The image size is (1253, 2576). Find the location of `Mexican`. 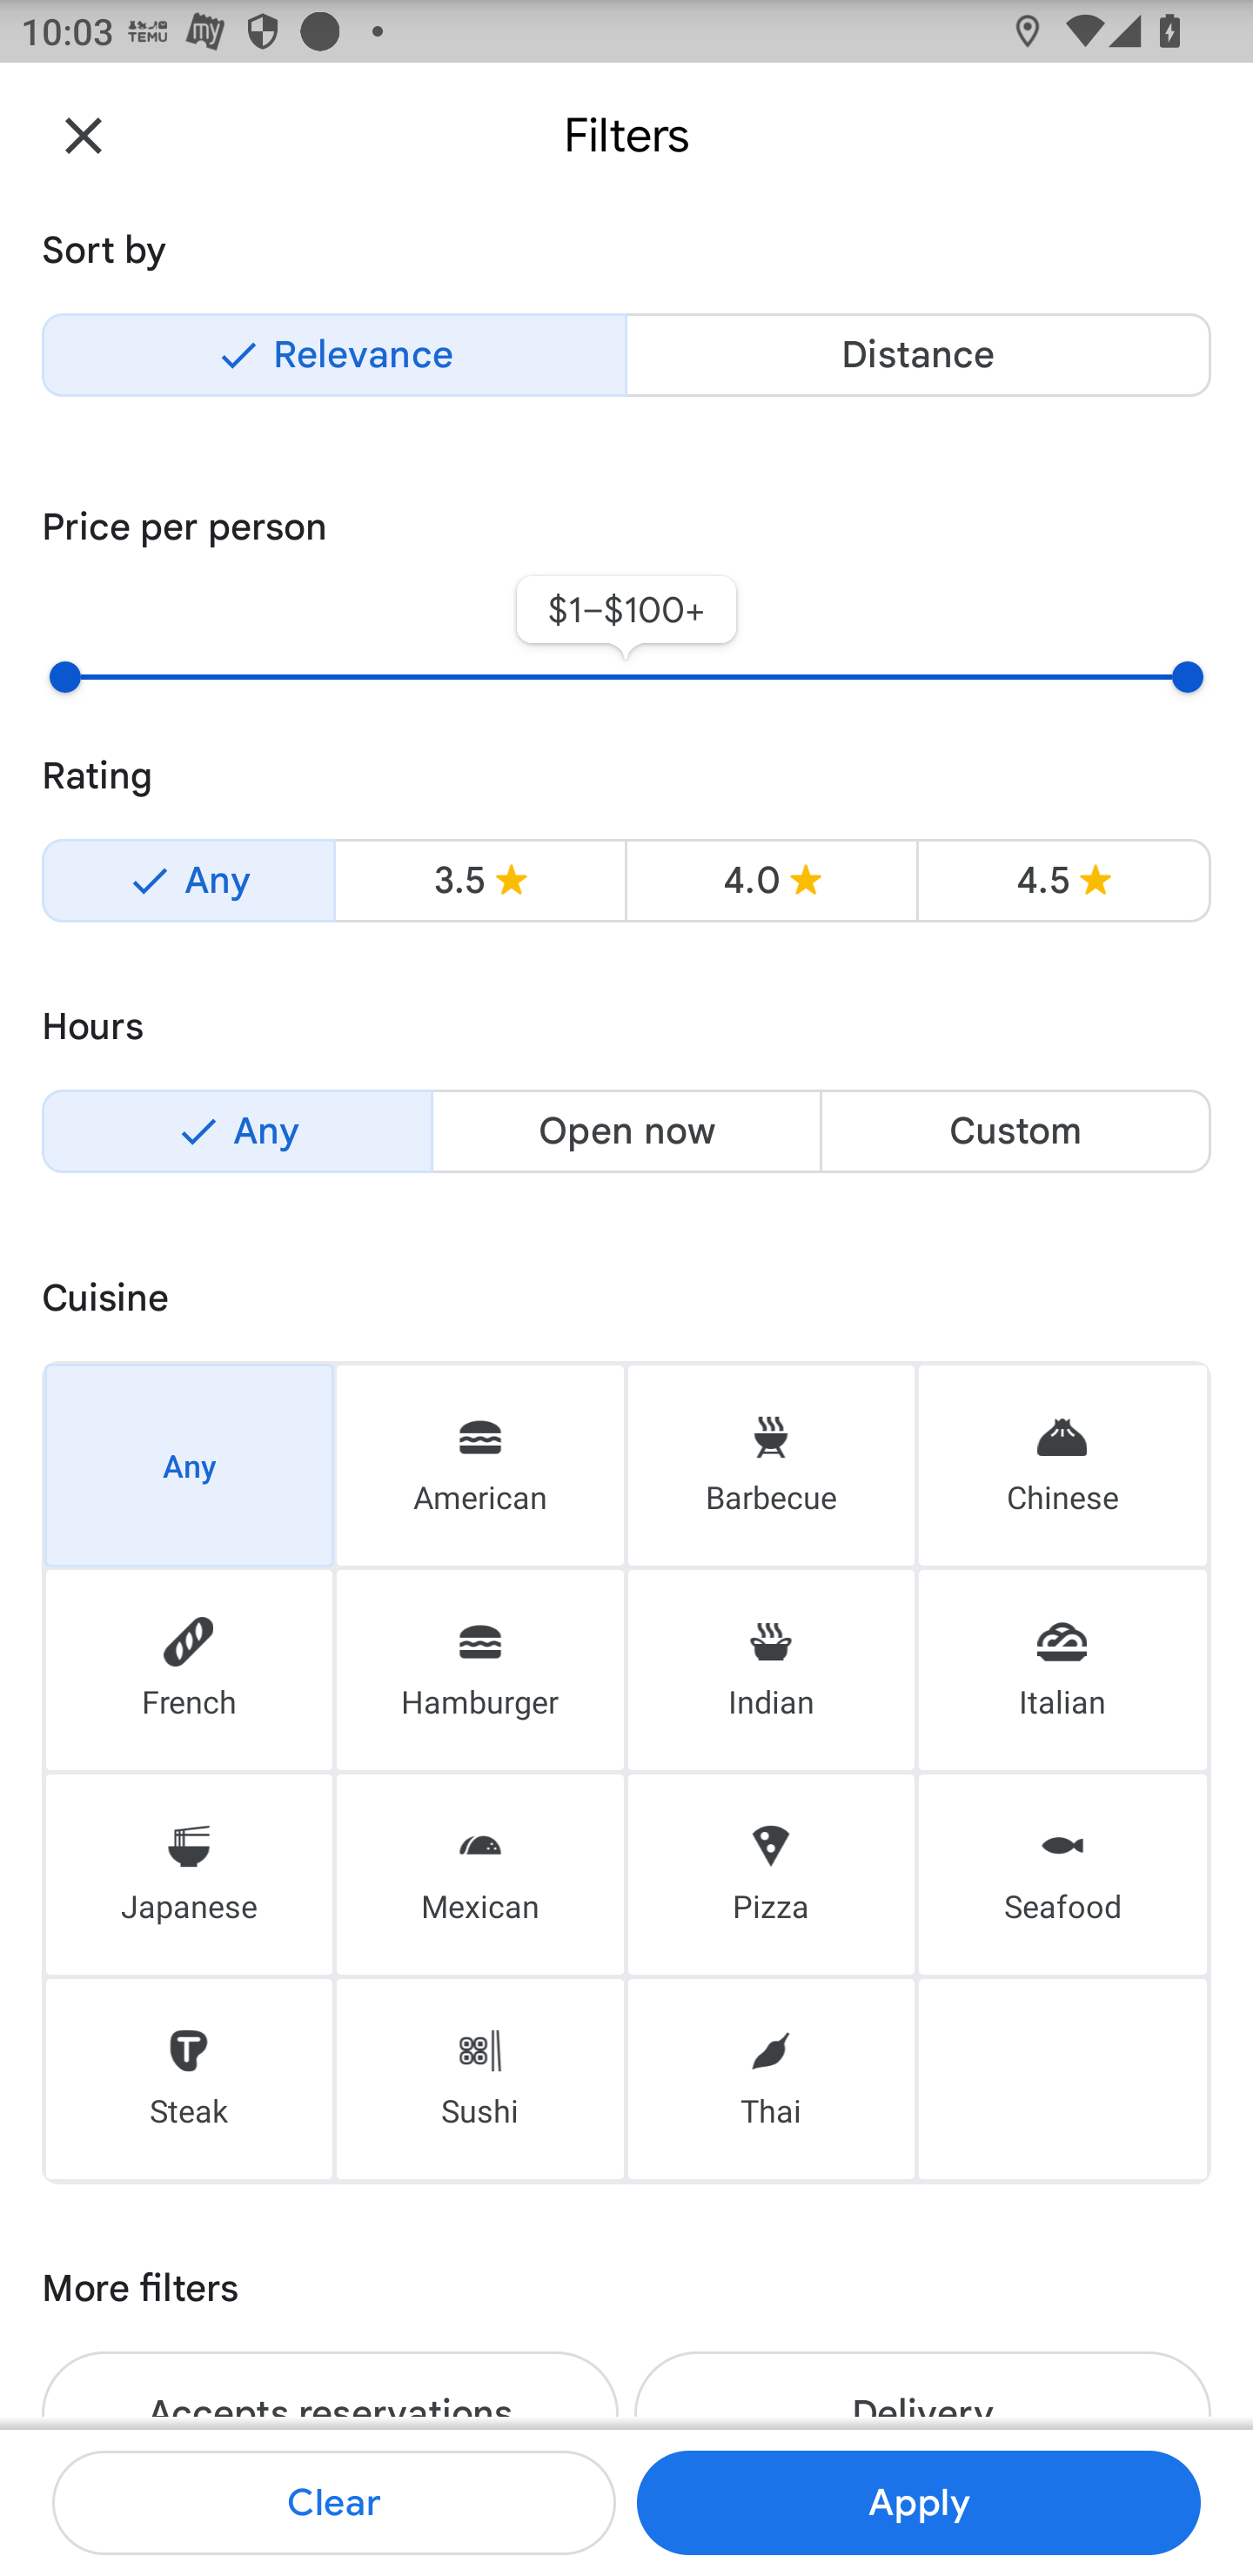

Mexican is located at coordinates (479, 1874).